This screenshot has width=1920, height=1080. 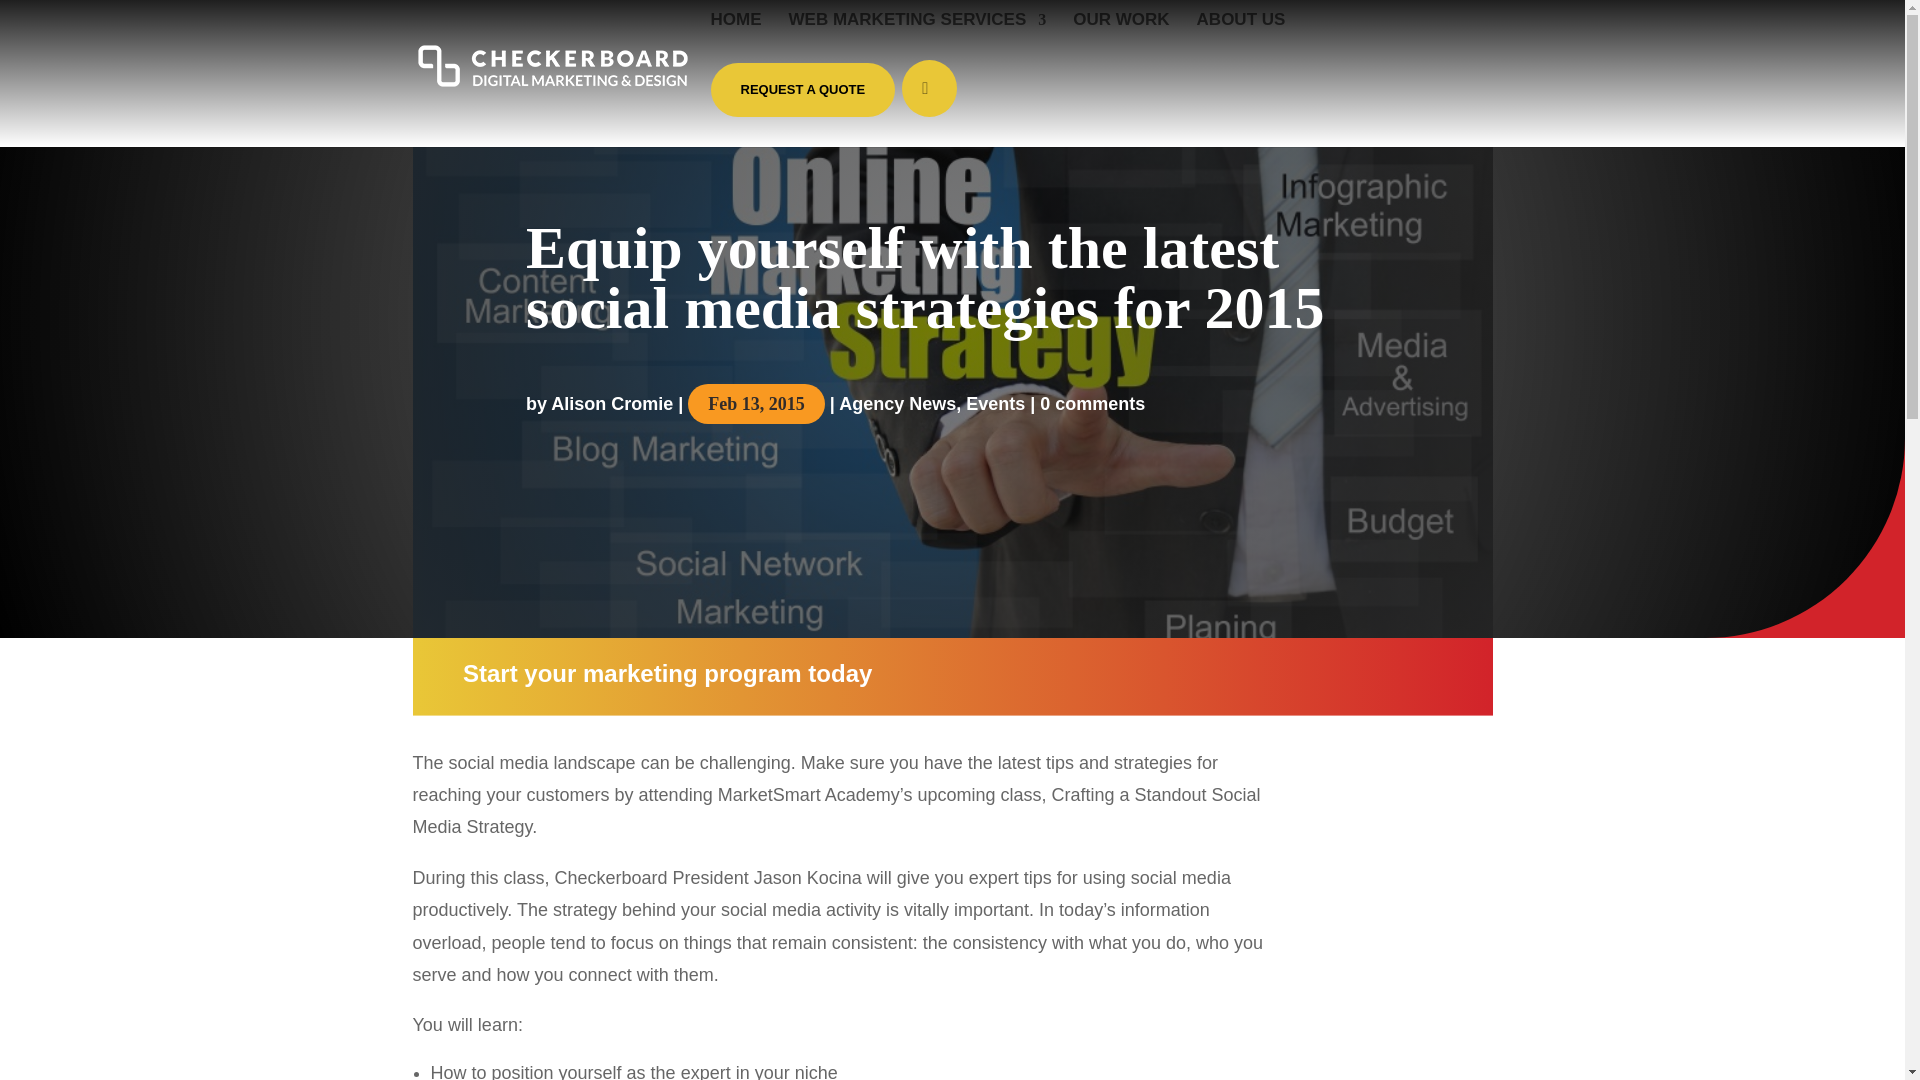 What do you see at coordinates (1121, 36) in the screenshot?
I see `OUR WORK` at bounding box center [1121, 36].